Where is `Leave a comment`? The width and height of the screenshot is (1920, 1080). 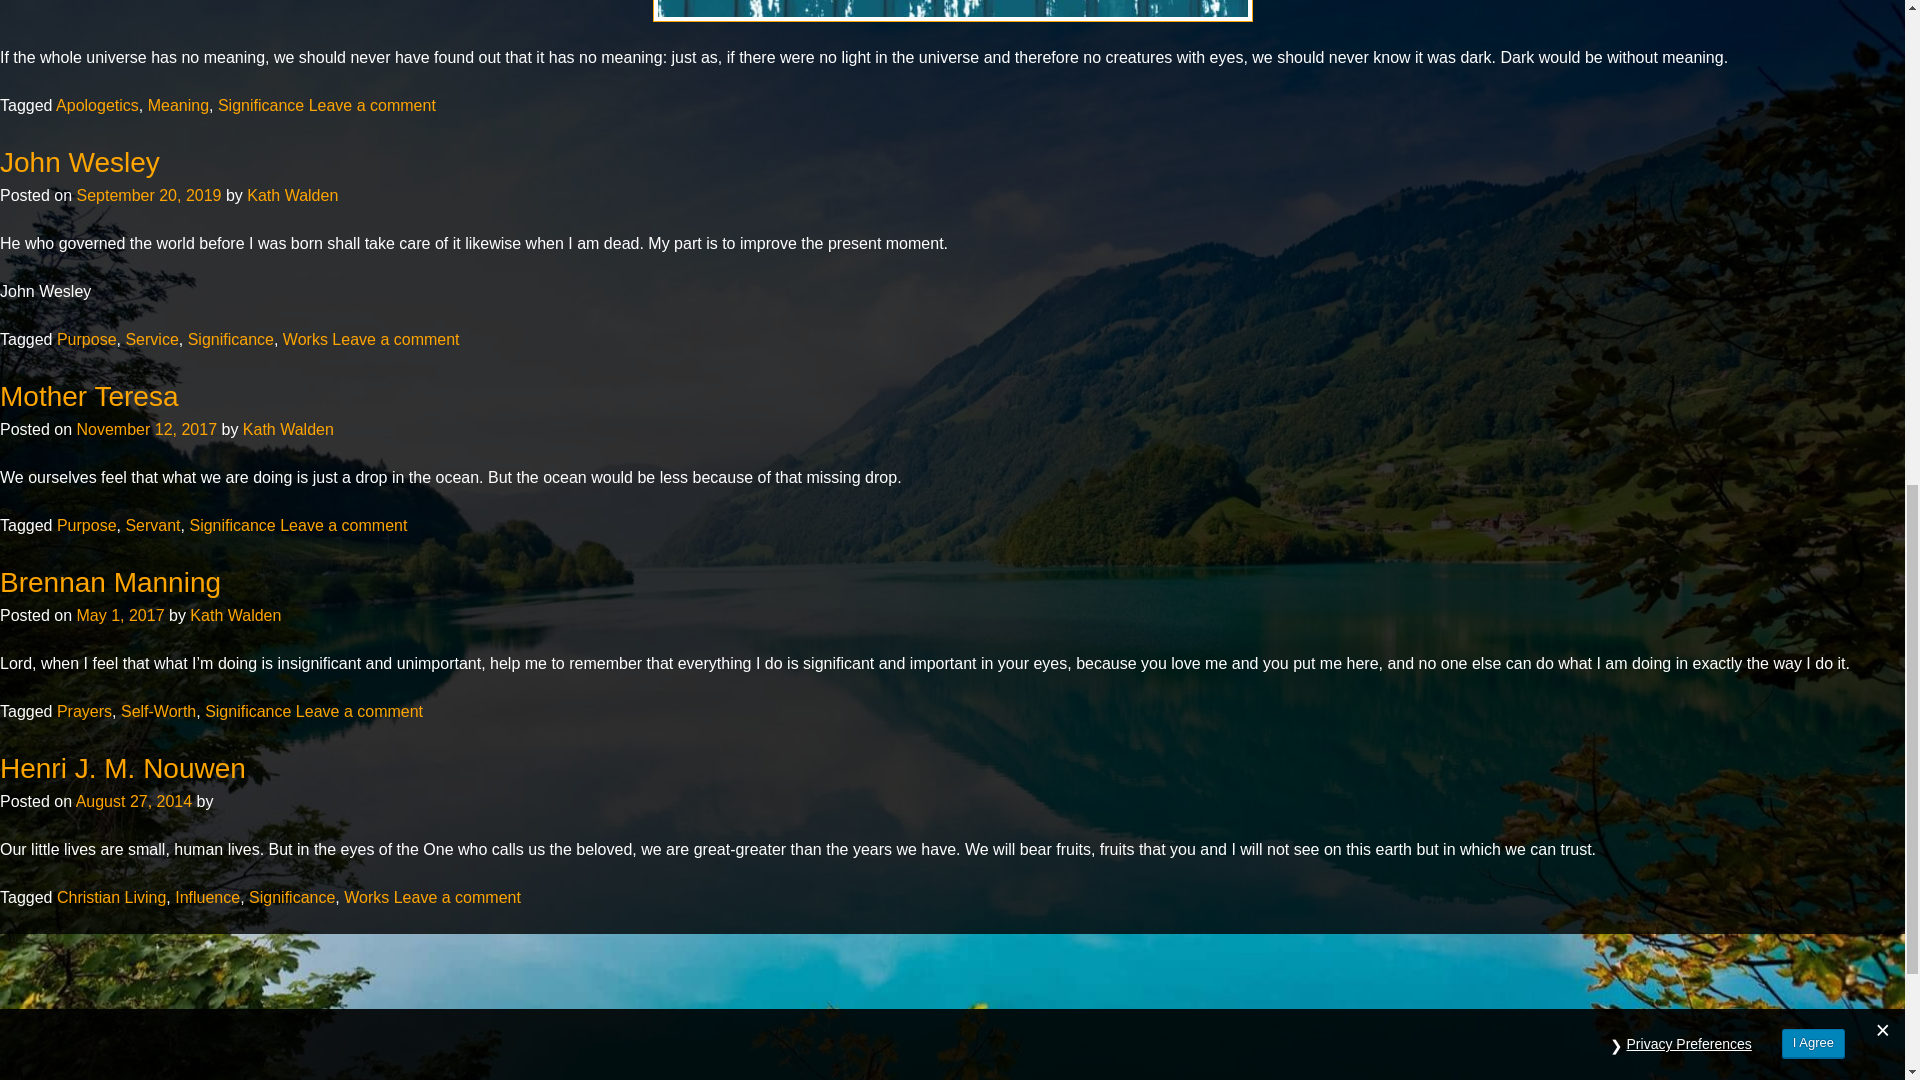
Leave a comment is located at coordinates (395, 338).